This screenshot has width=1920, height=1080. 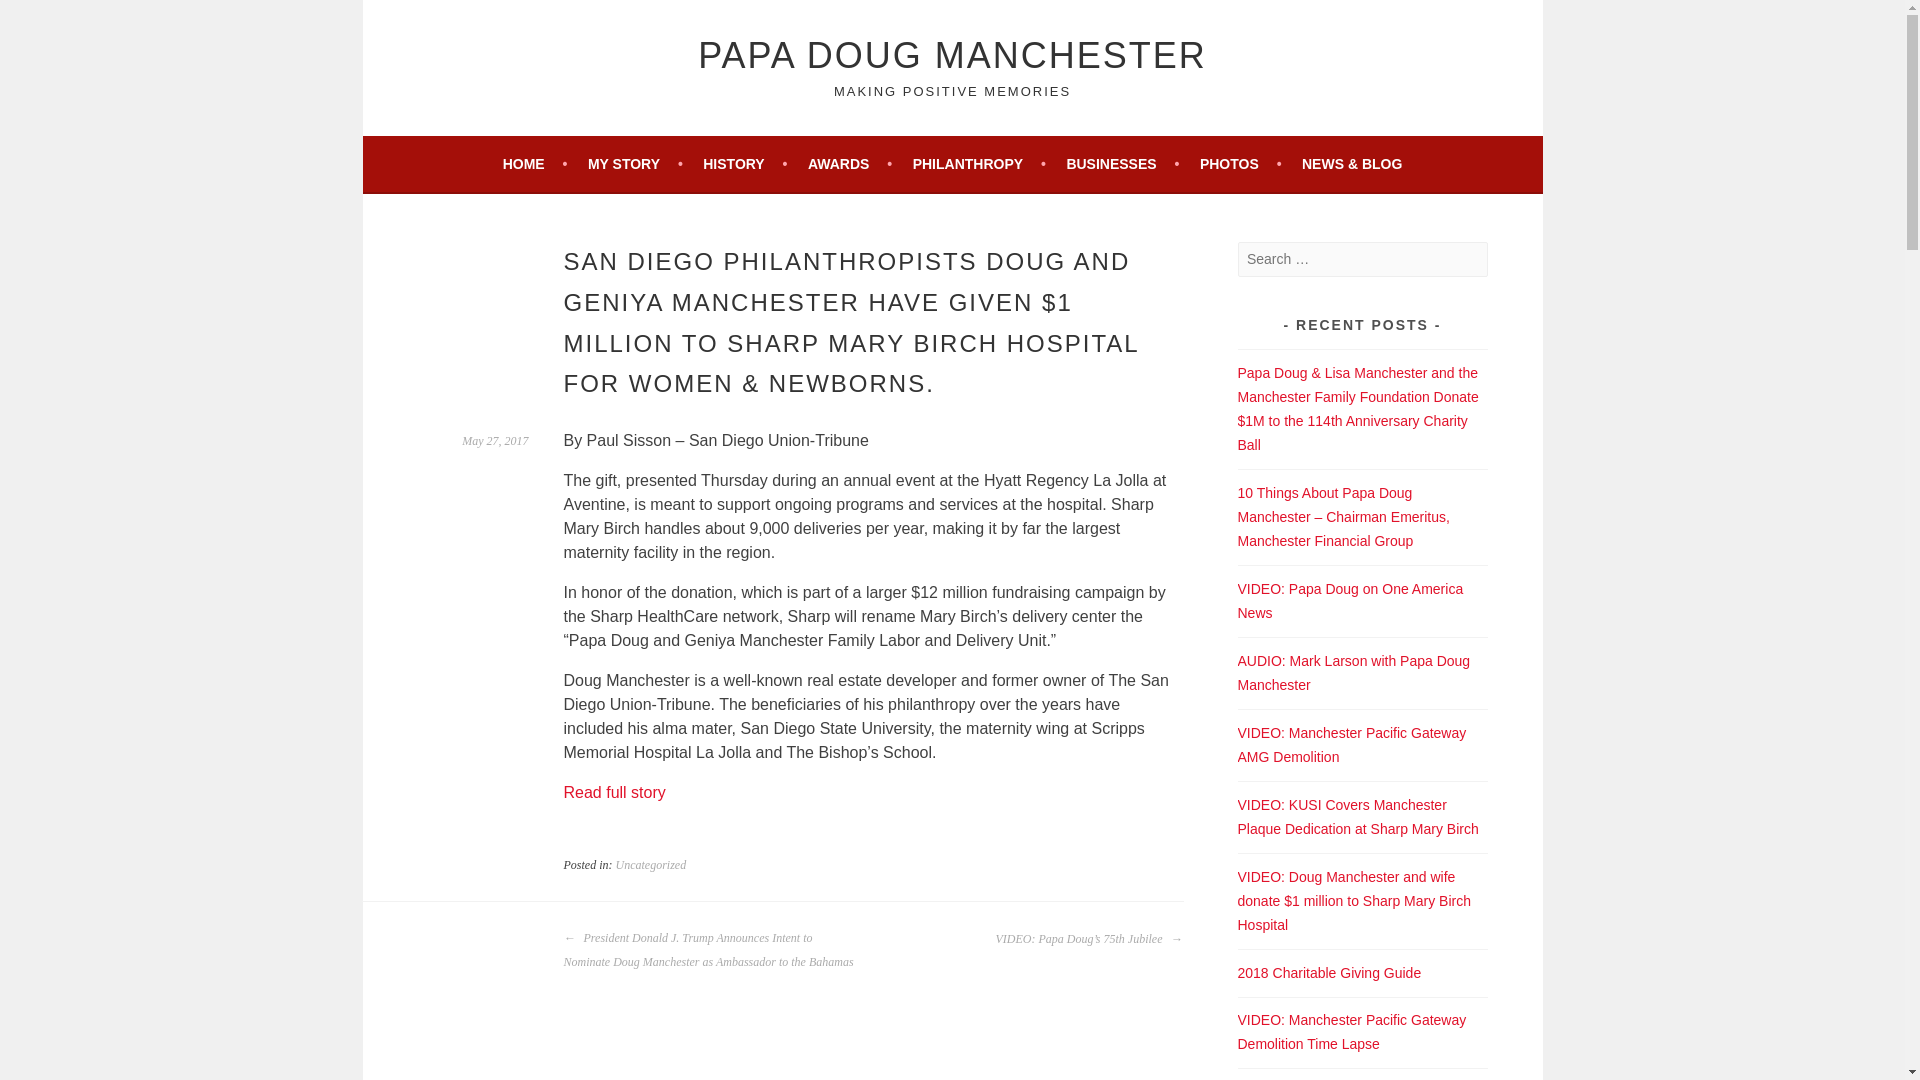 I want to click on BUSINESSES, so click(x=1122, y=164).